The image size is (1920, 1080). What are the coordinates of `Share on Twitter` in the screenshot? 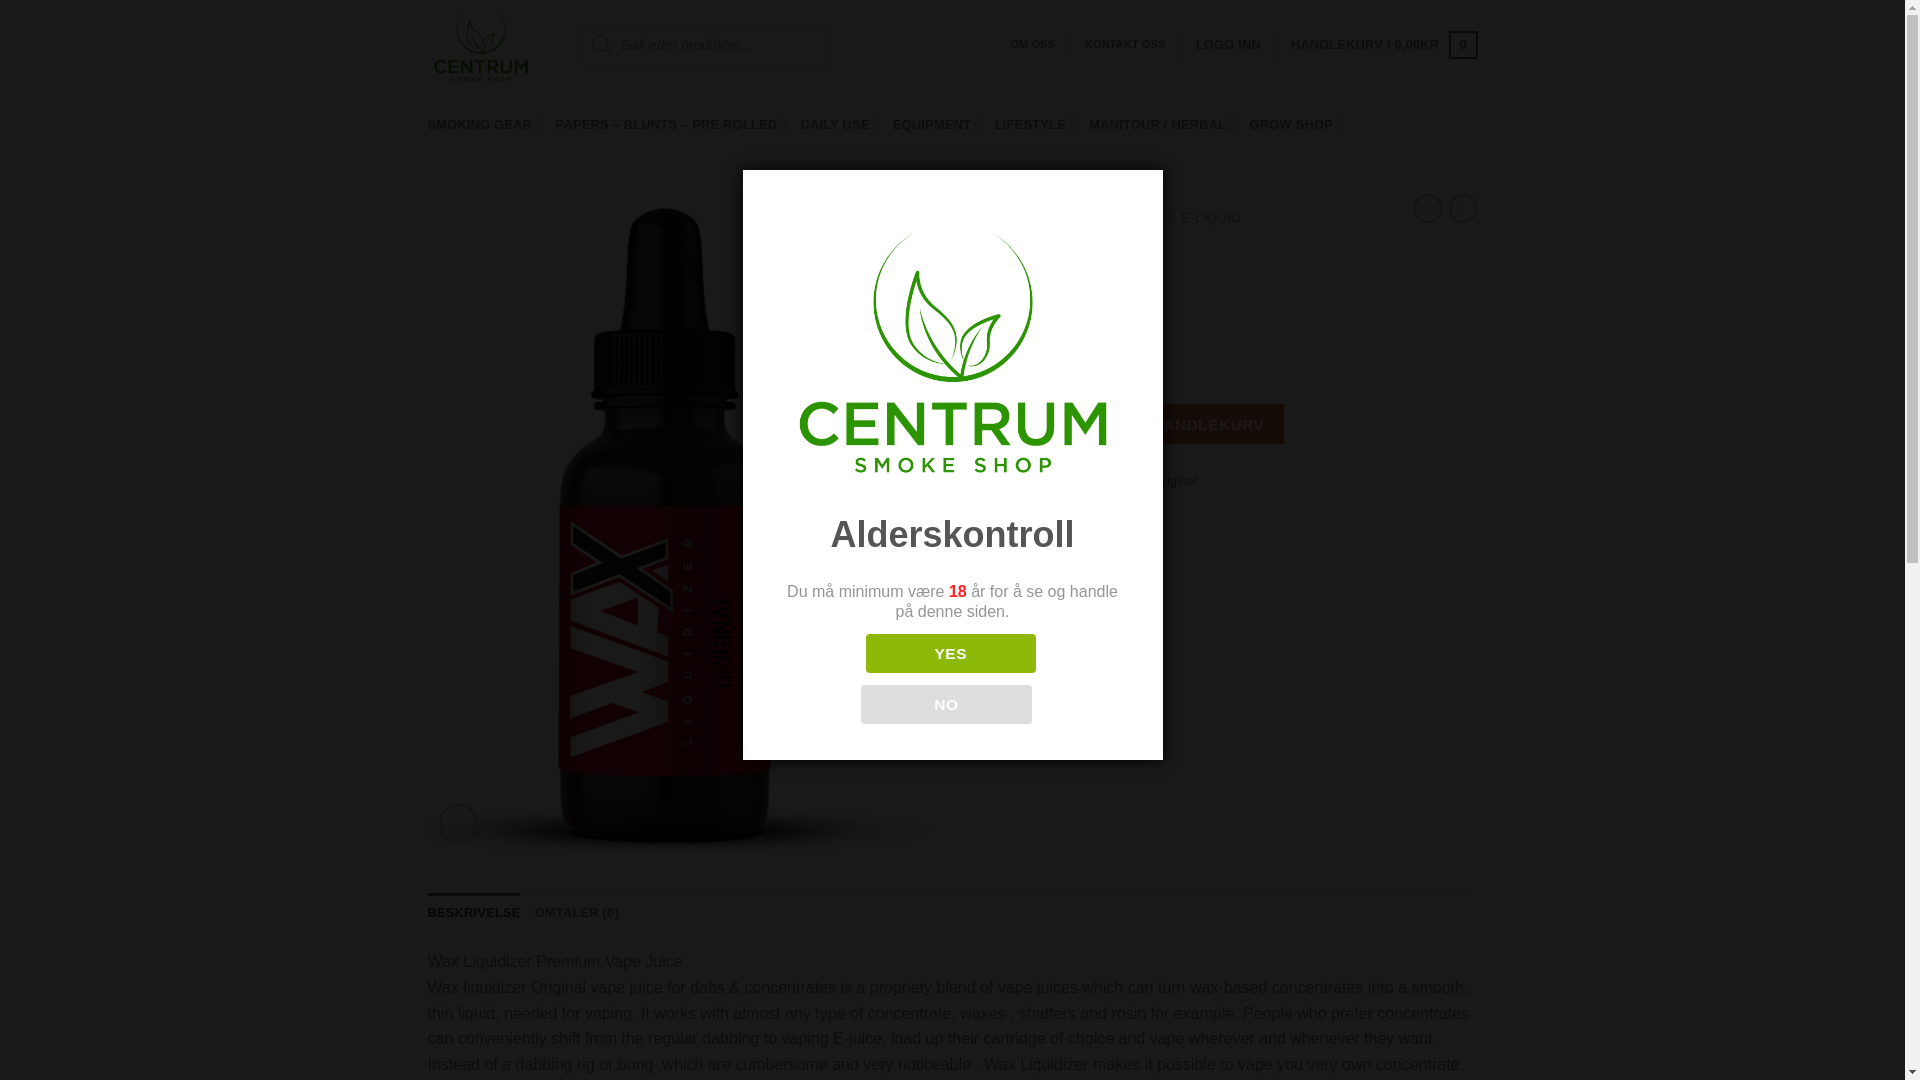 It's located at (1021, 557).